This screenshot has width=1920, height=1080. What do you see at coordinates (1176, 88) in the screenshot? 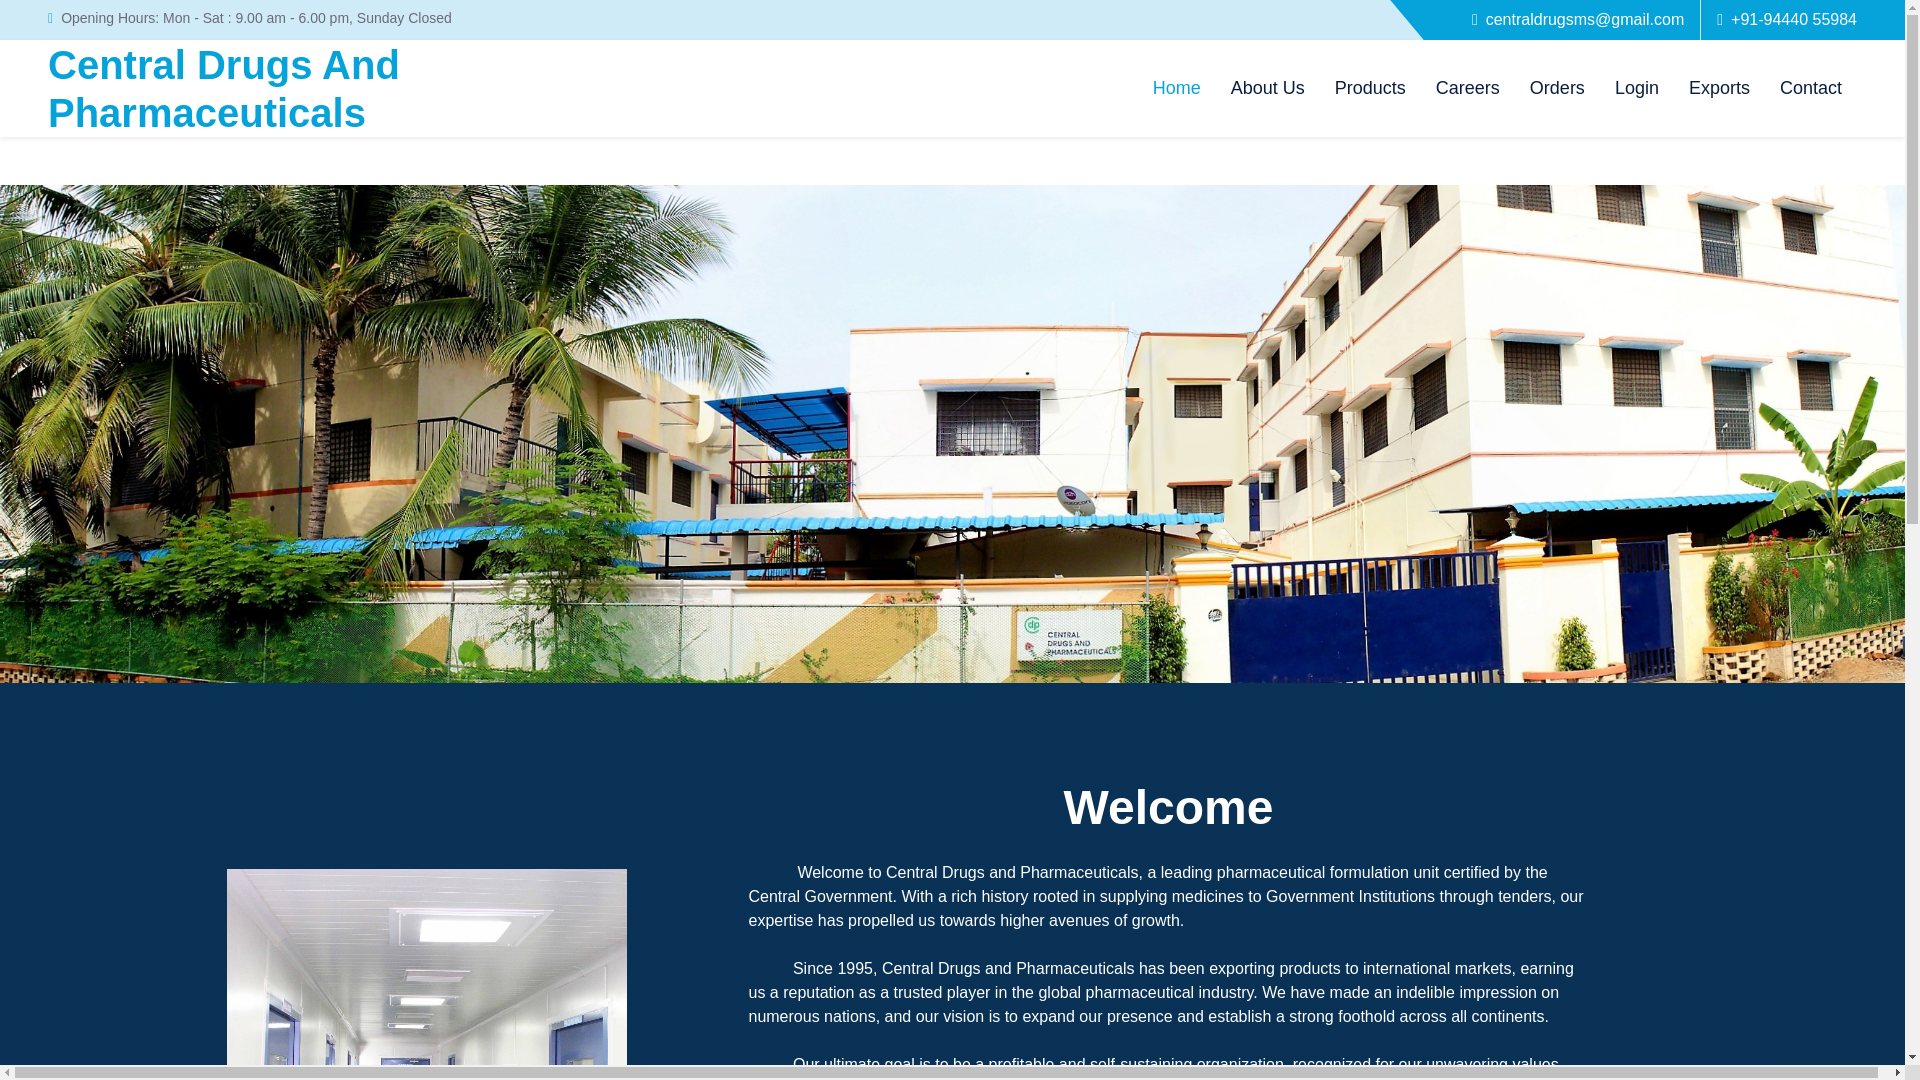
I see `About Us` at bounding box center [1176, 88].